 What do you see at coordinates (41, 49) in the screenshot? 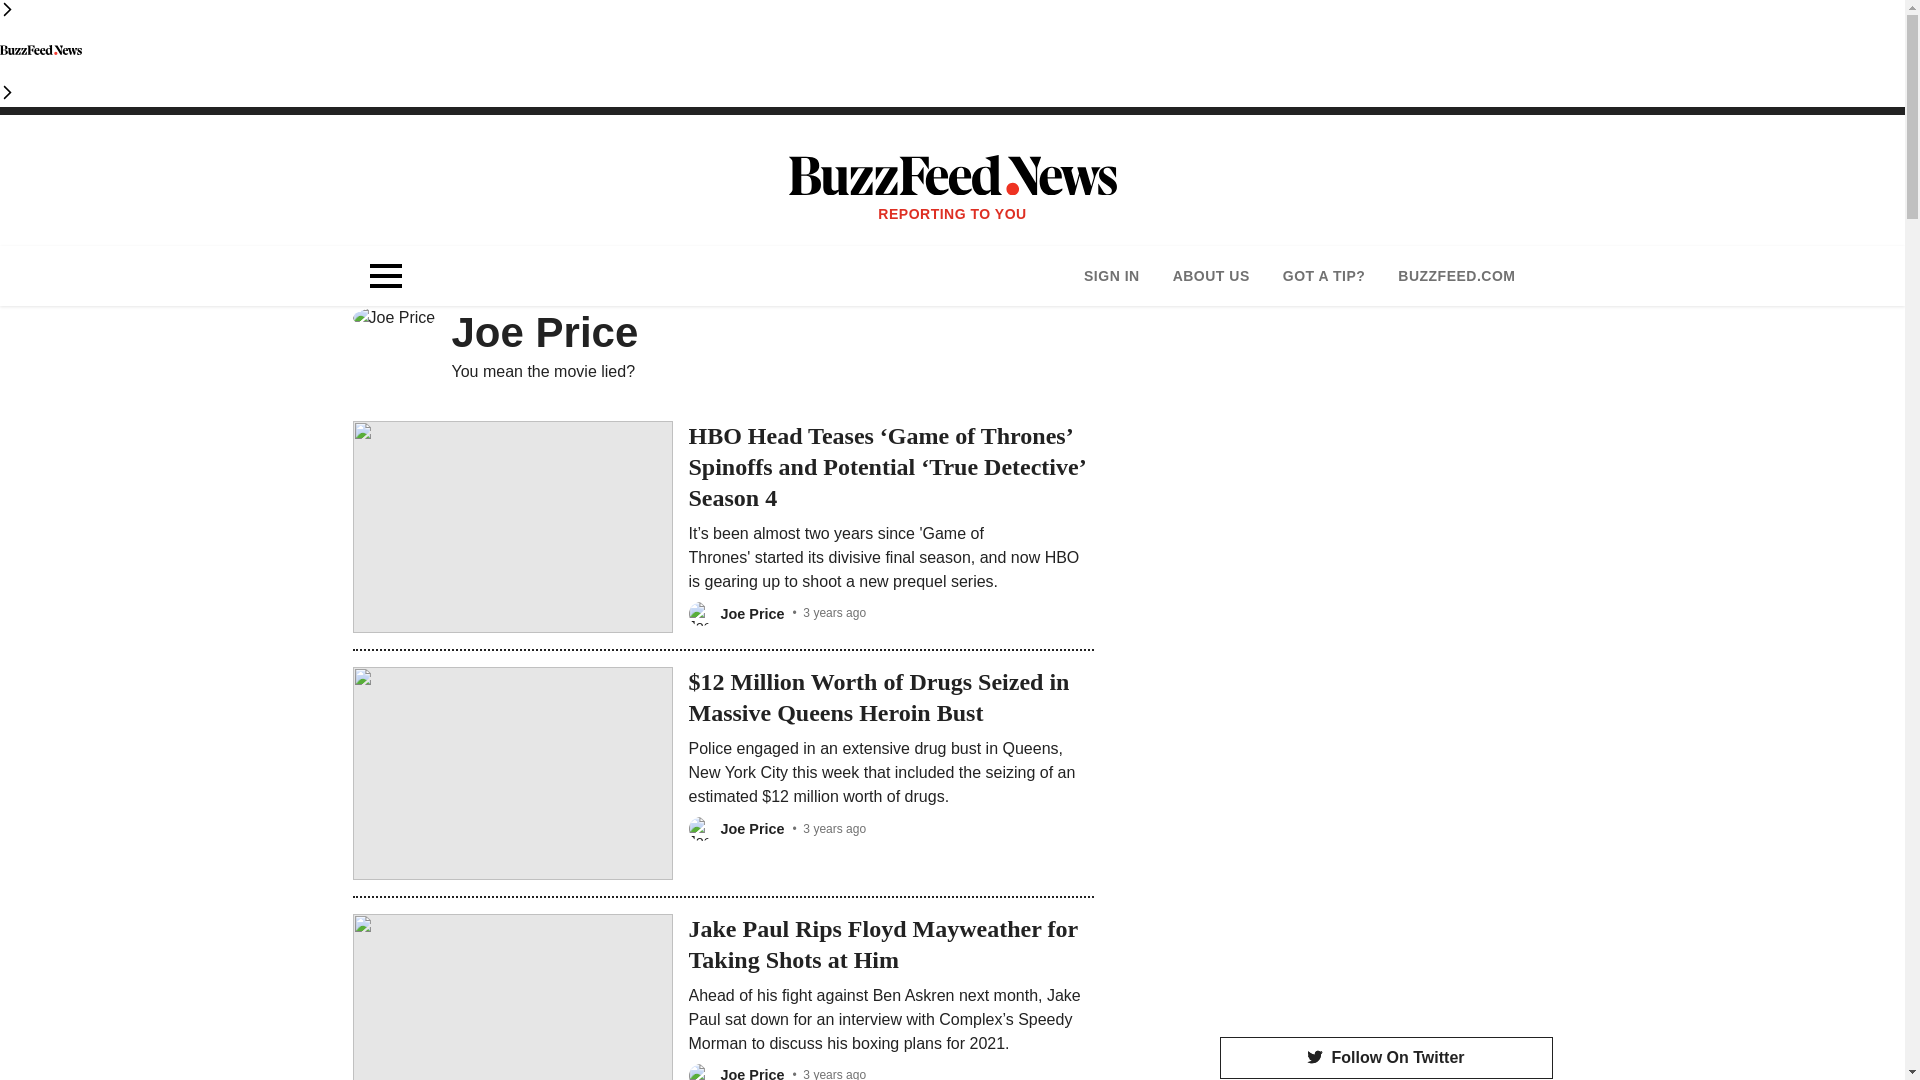
I see `BuzzFeed News` at bounding box center [41, 49].